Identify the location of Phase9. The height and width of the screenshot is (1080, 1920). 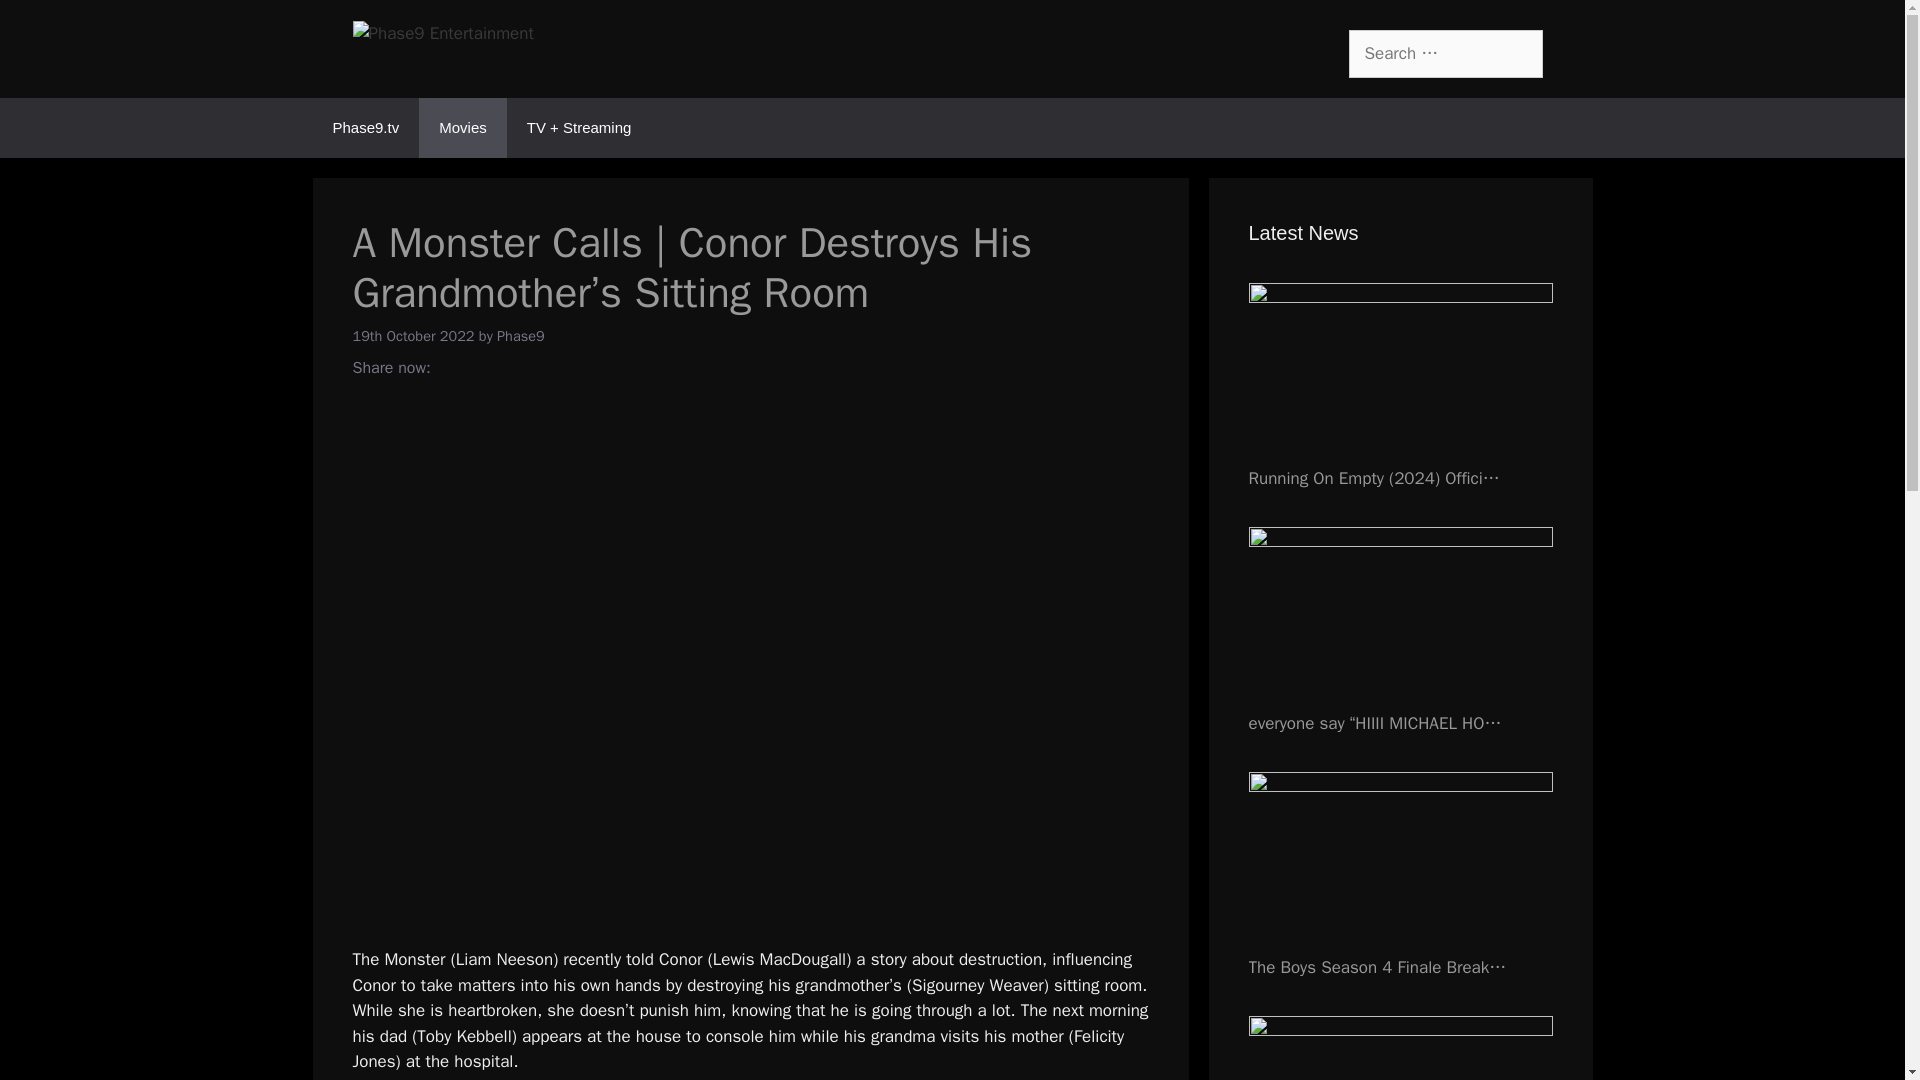
(521, 335).